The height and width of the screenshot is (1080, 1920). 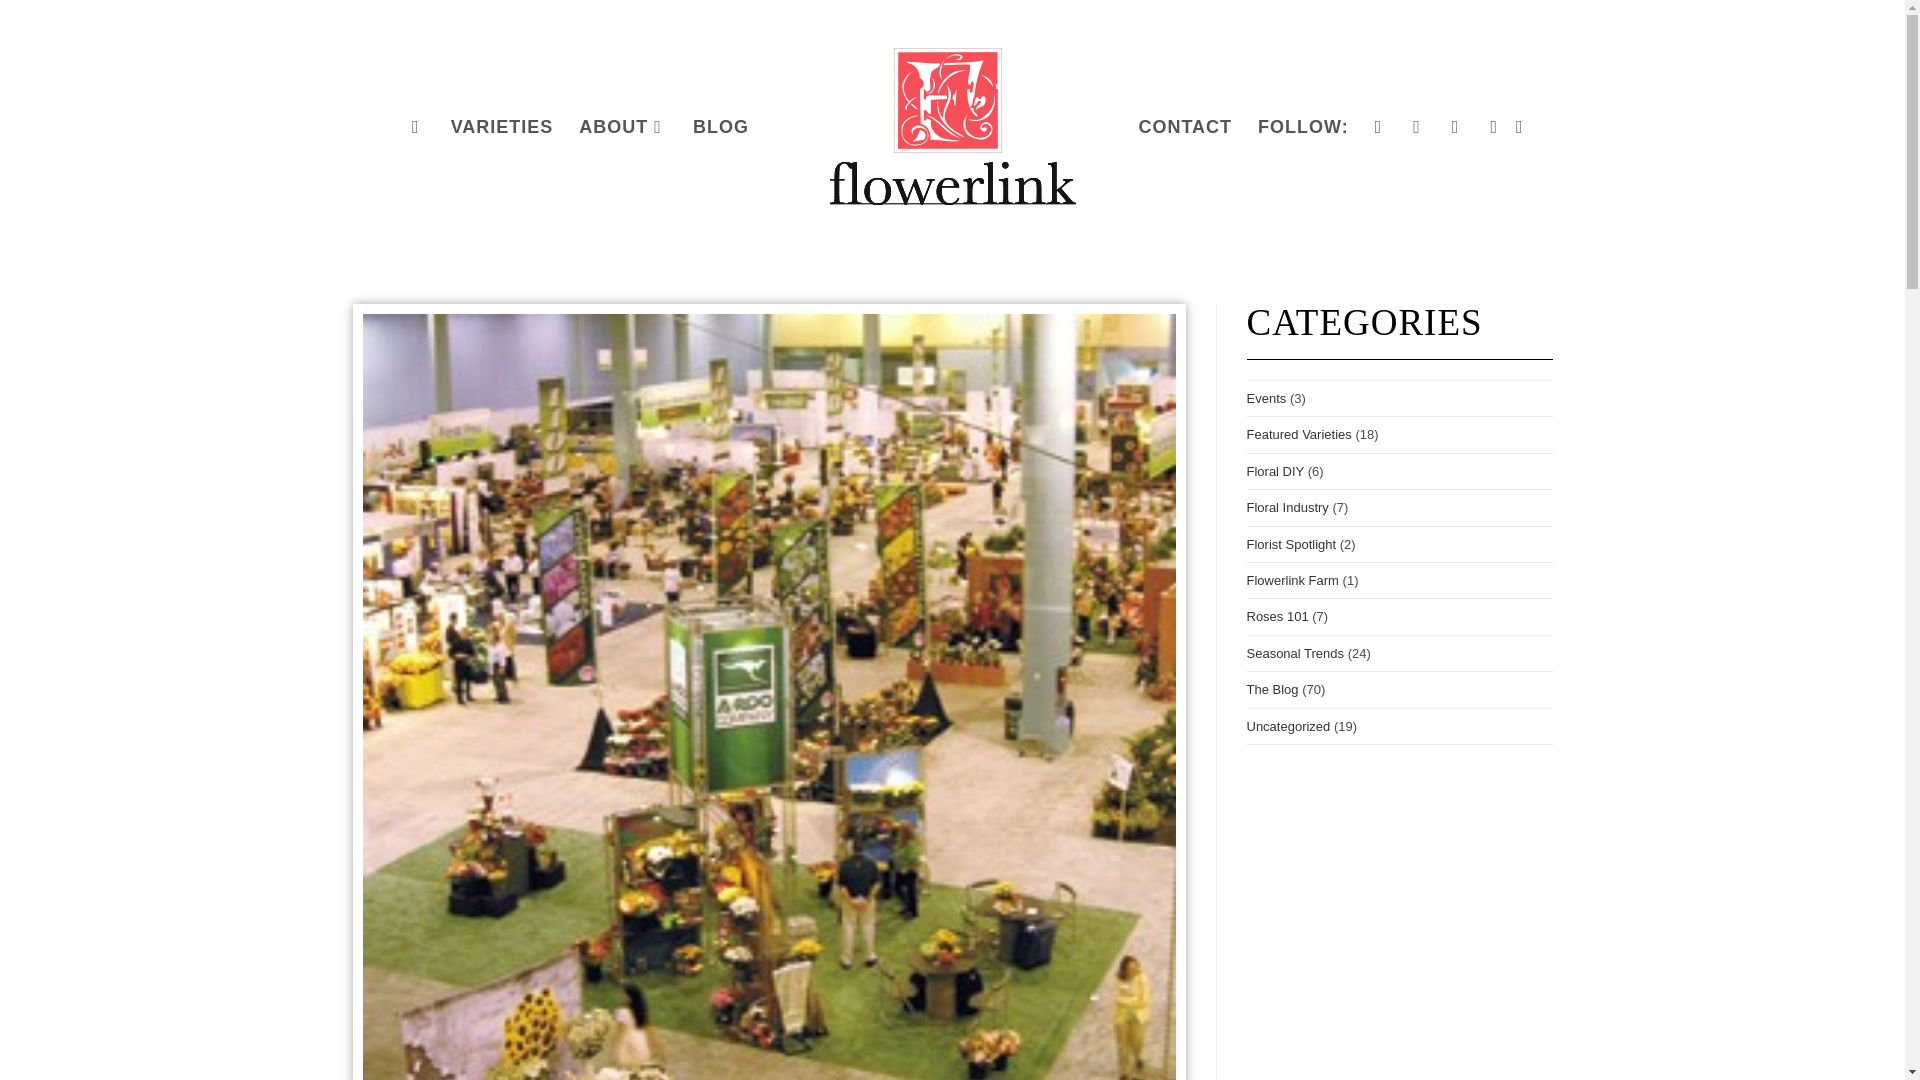 What do you see at coordinates (418, 126) in the screenshot?
I see `Flowerlink Home` at bounding box center [418, 126].